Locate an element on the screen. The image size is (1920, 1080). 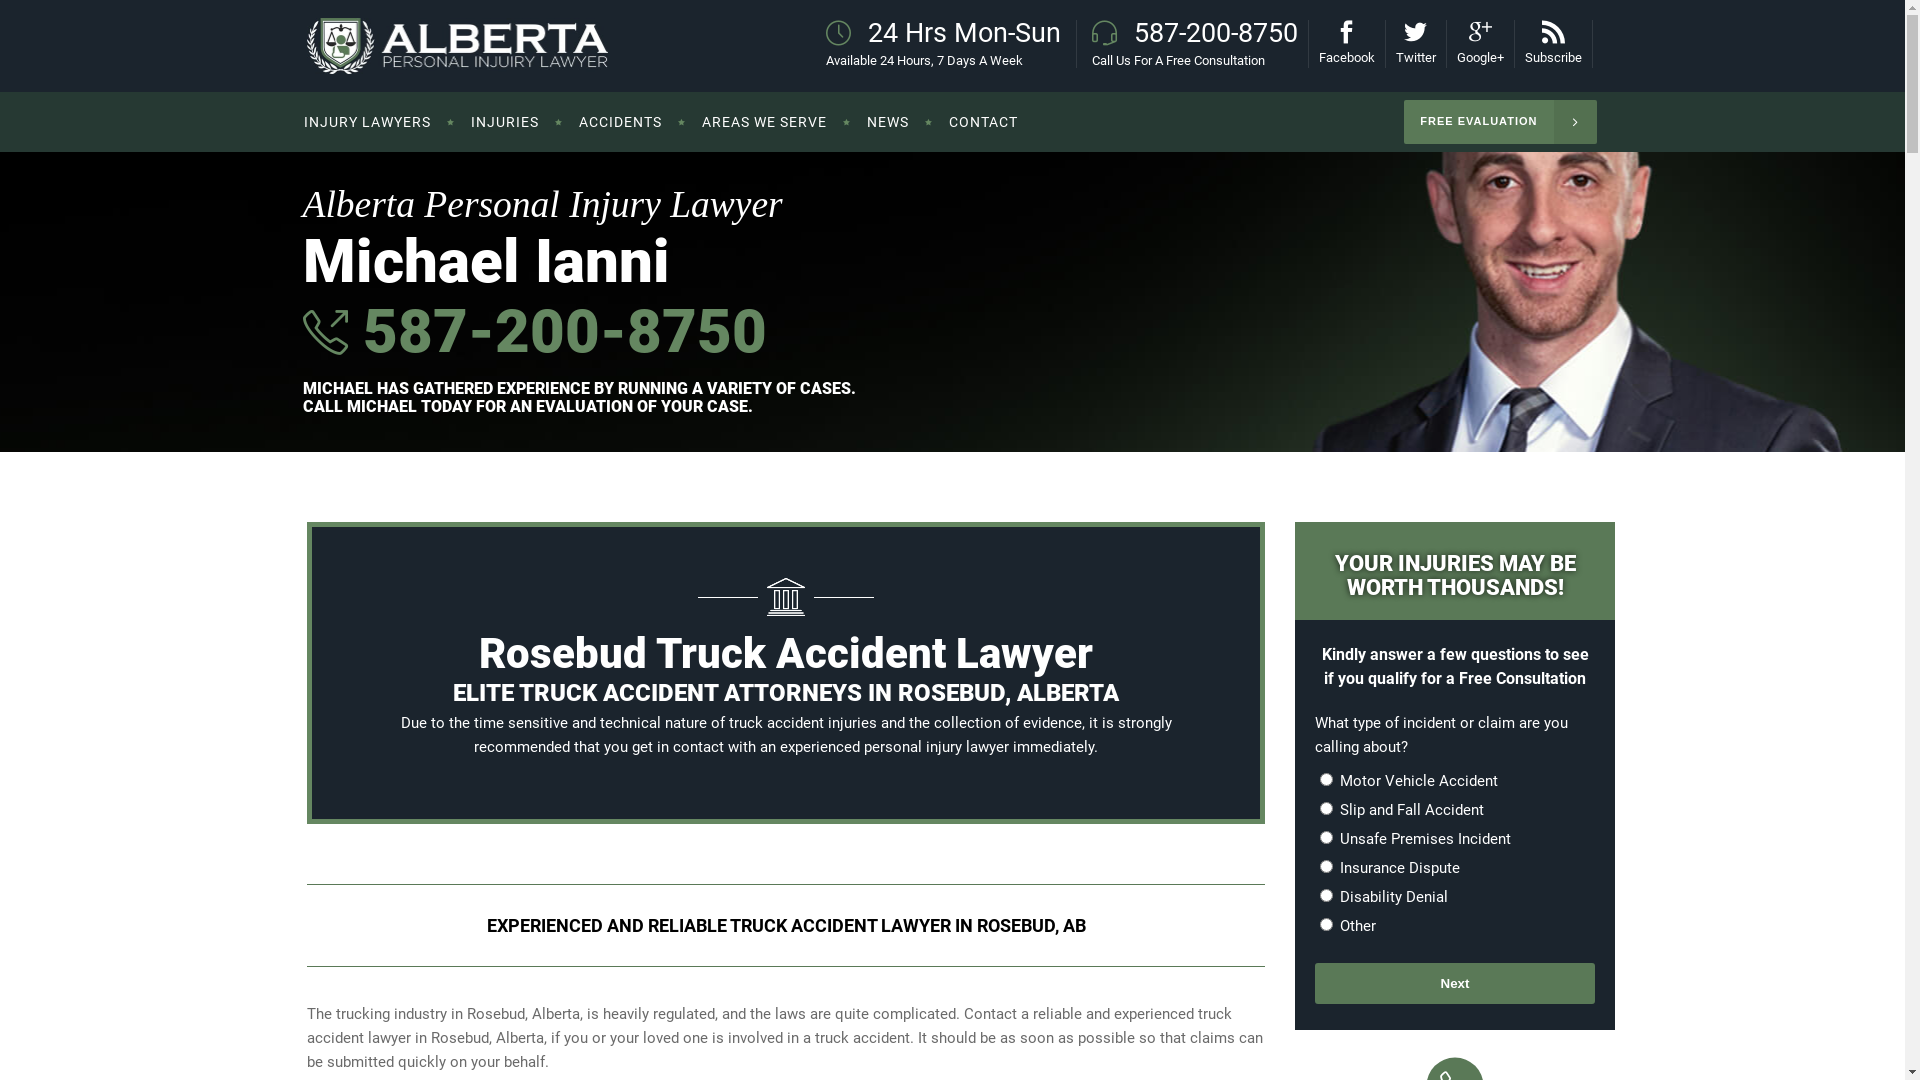
Next is located at coordinates (1455, 984).